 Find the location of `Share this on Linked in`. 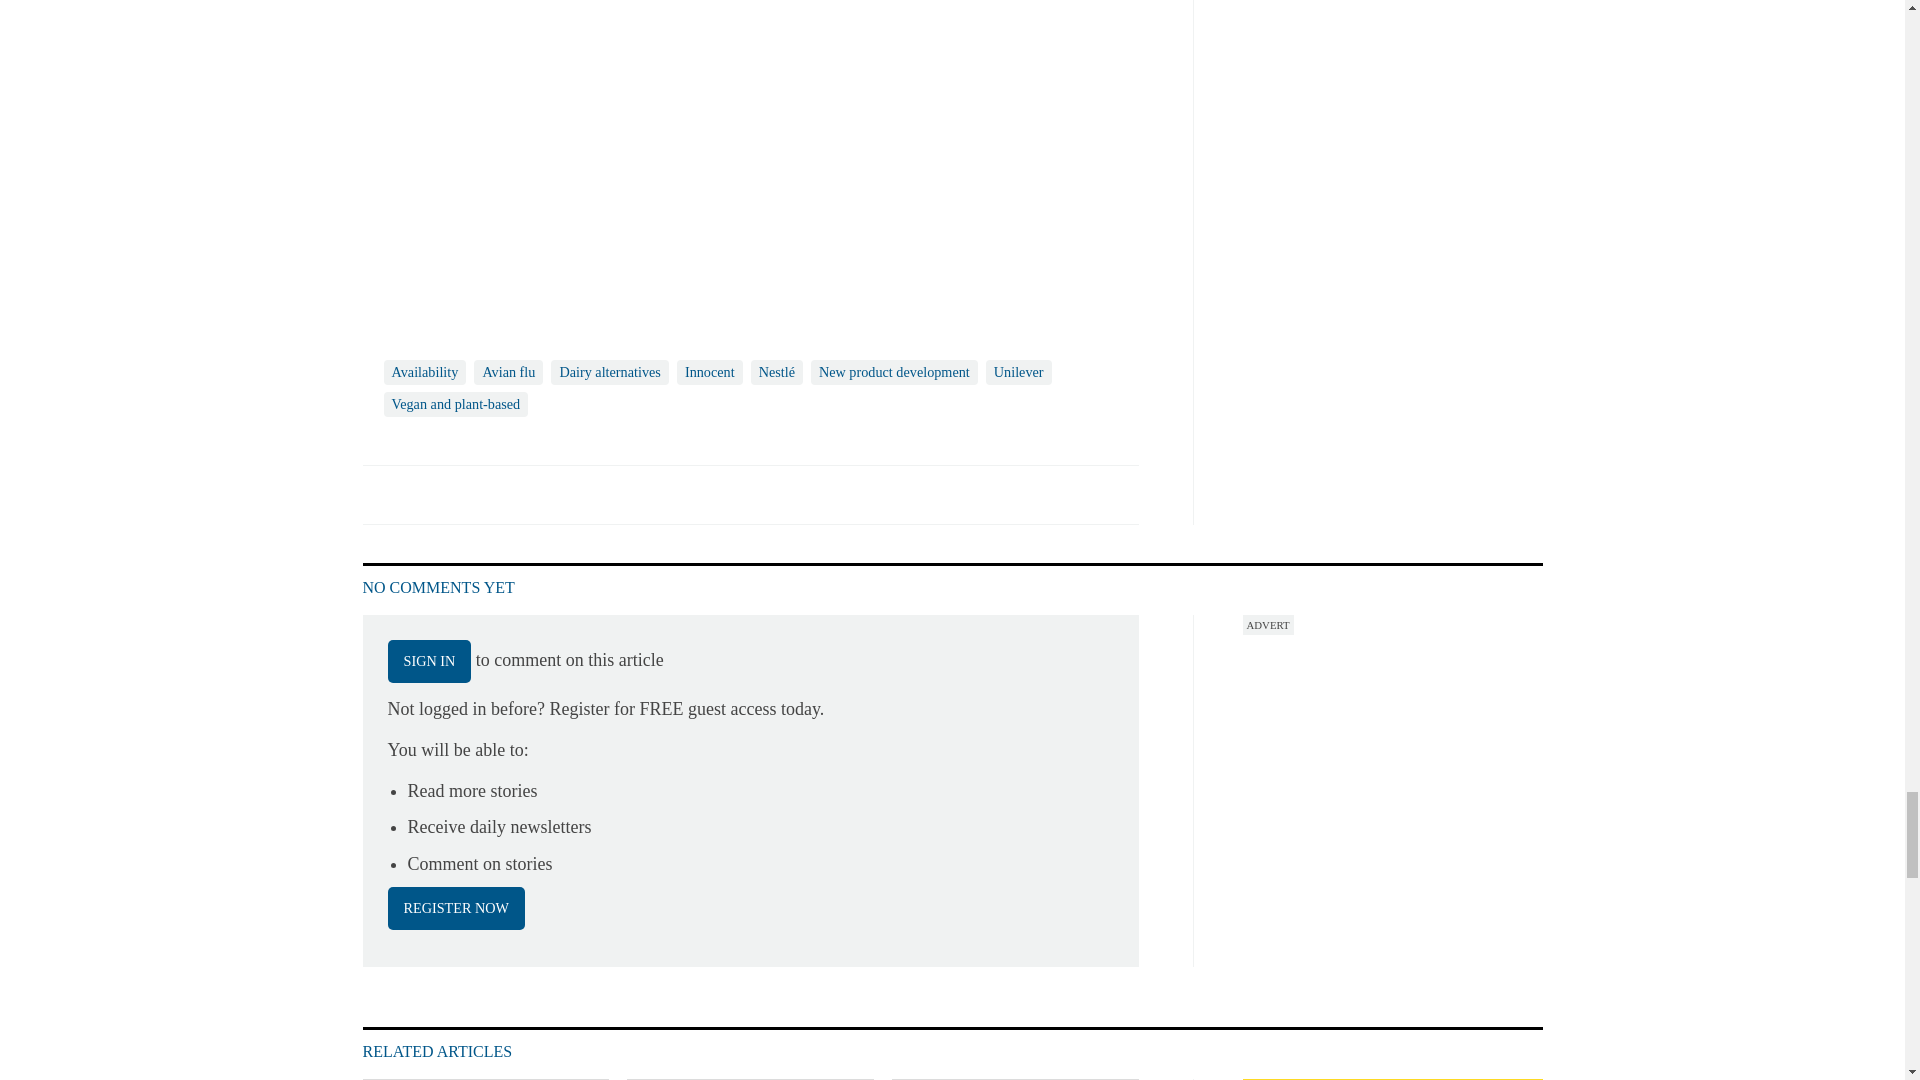

Share this on Linked in is located at coordinates (465, 494).